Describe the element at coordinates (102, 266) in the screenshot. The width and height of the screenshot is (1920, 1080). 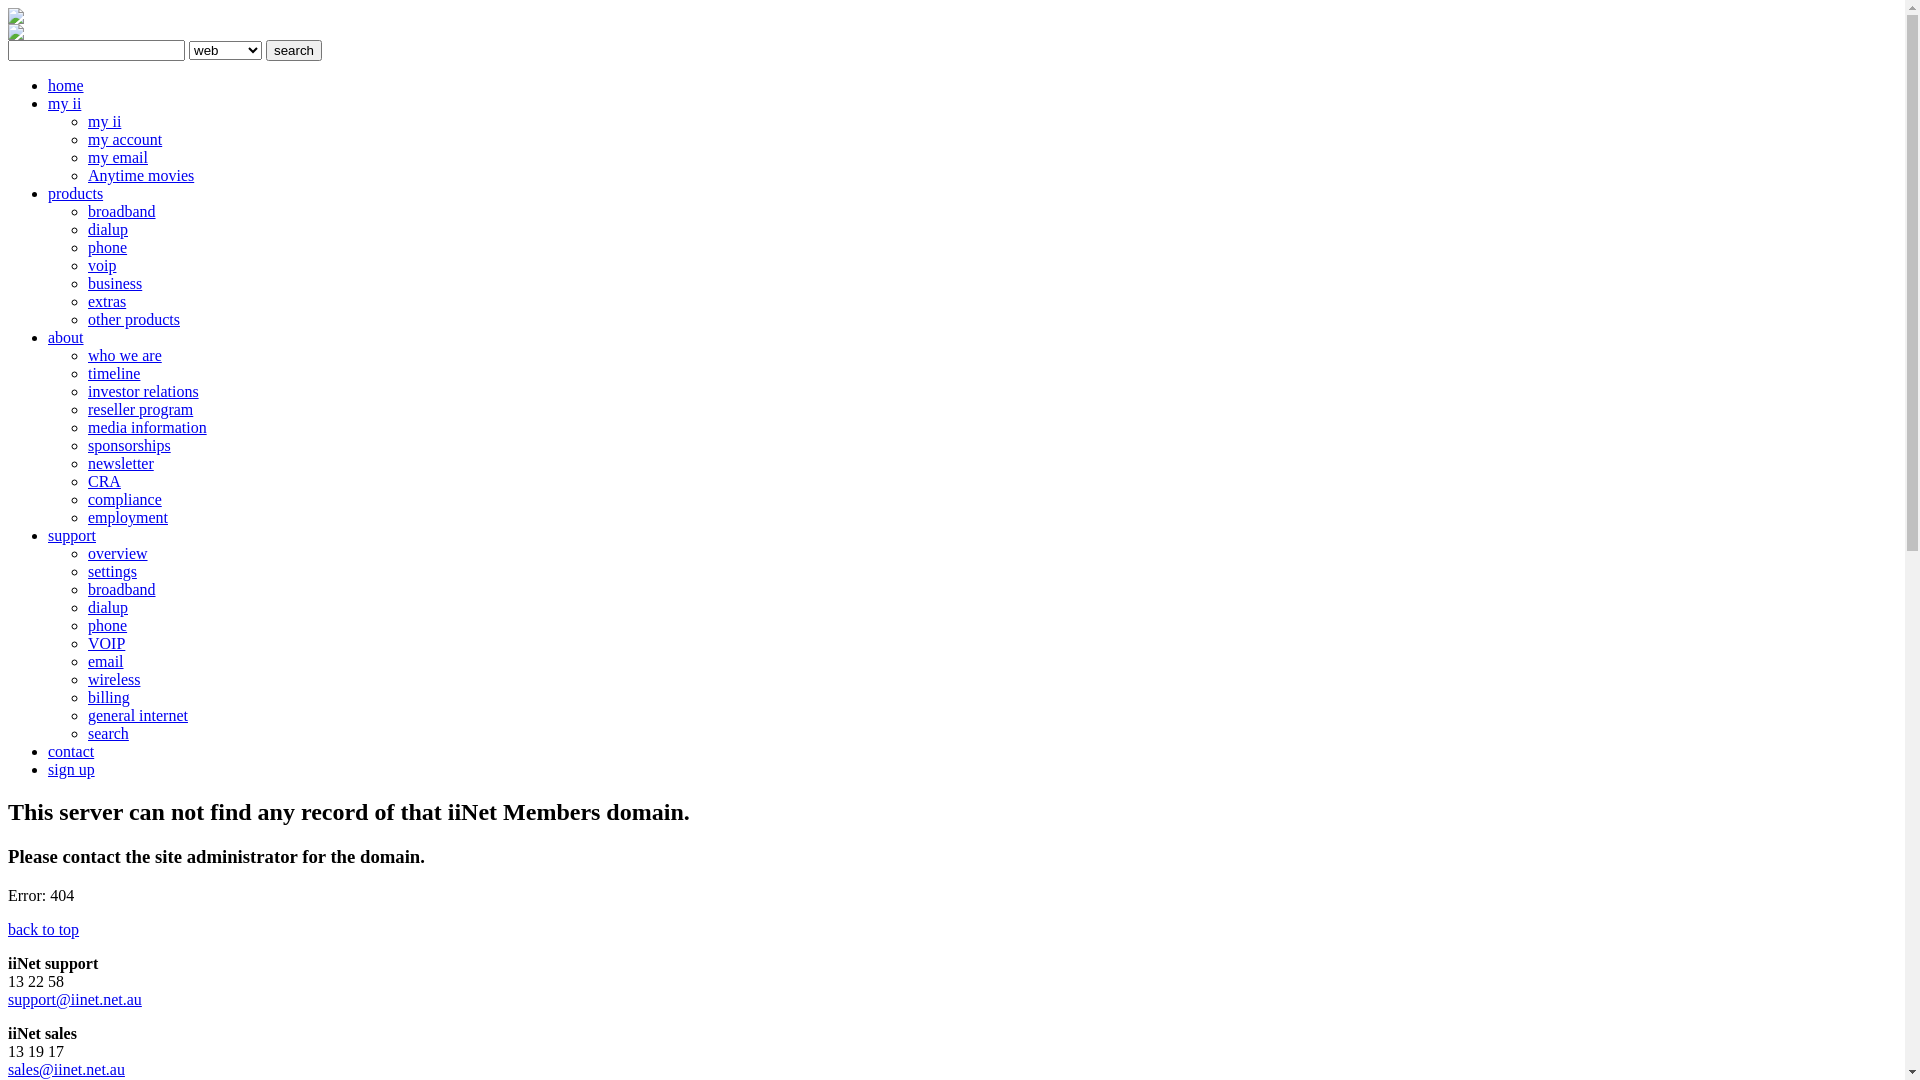
I see `voip` at that location.